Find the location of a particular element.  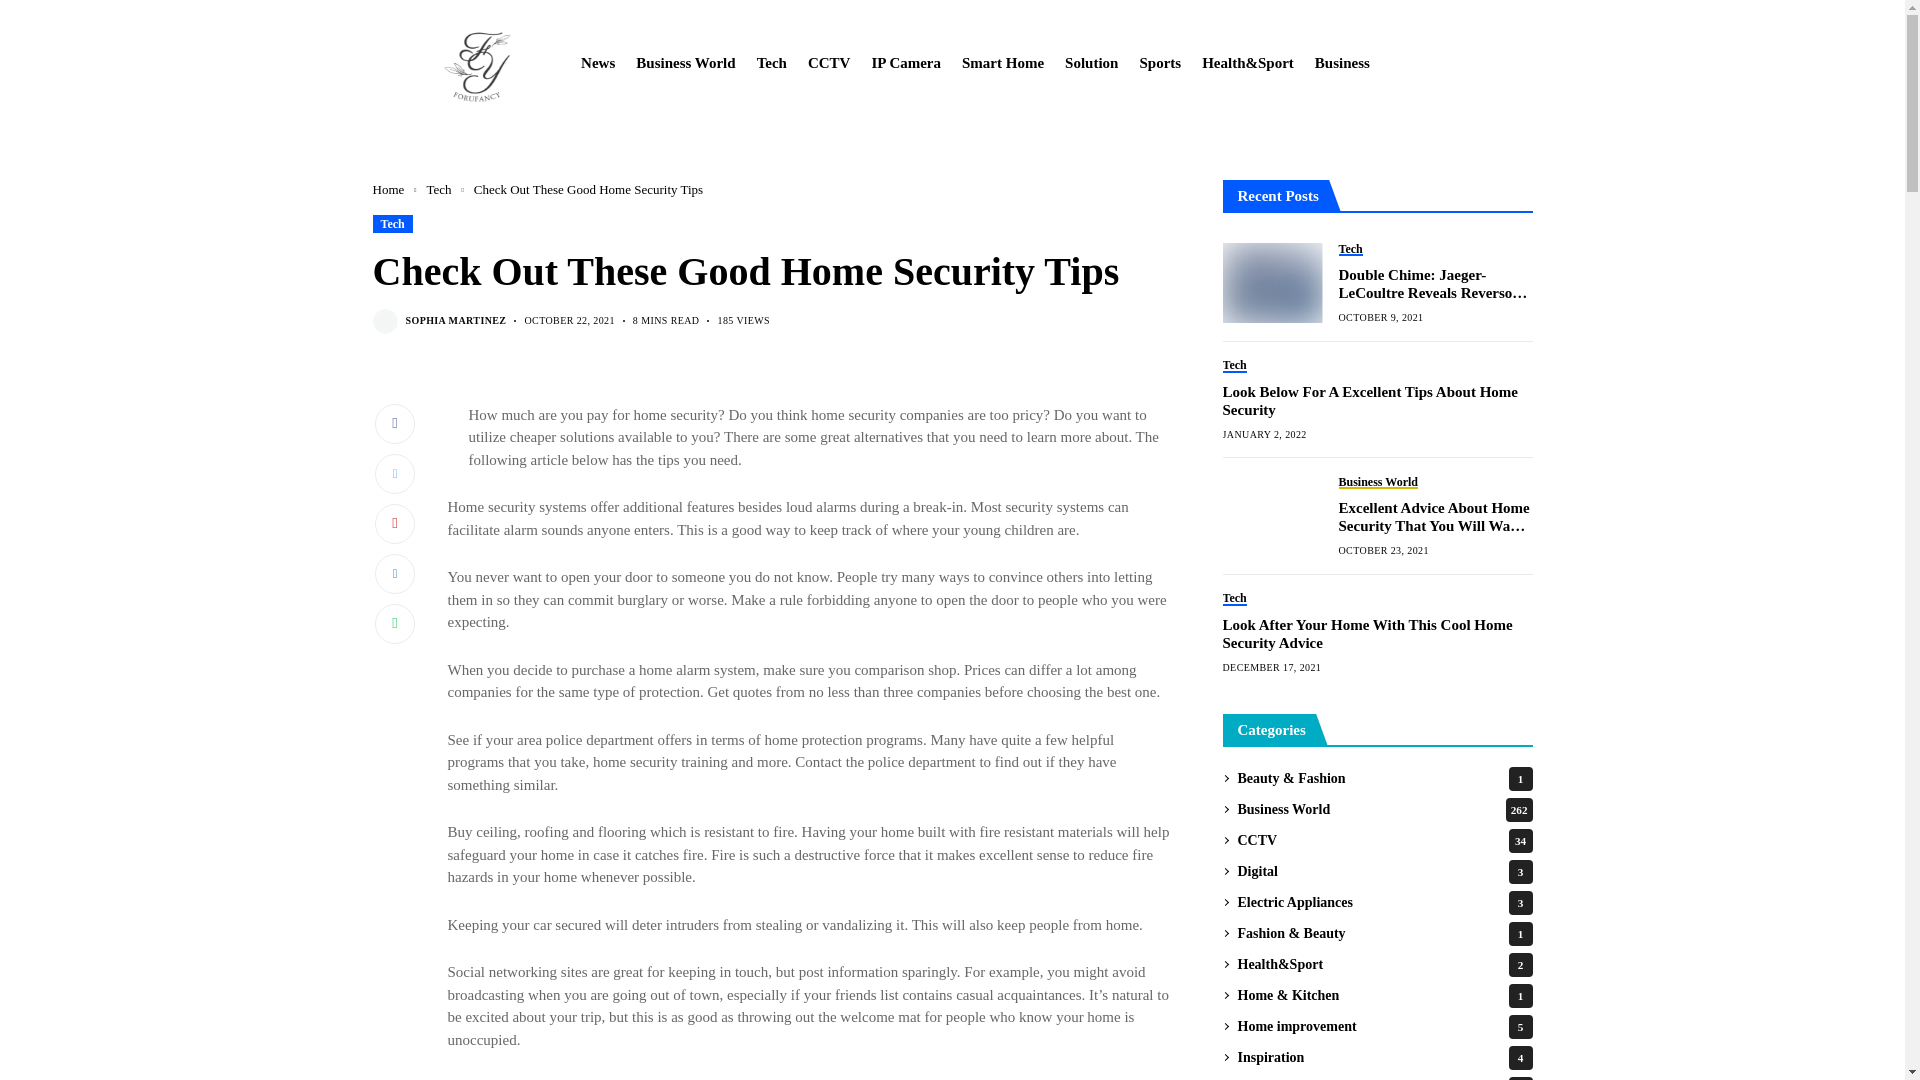

Tech is located at coordinates (438, 189).